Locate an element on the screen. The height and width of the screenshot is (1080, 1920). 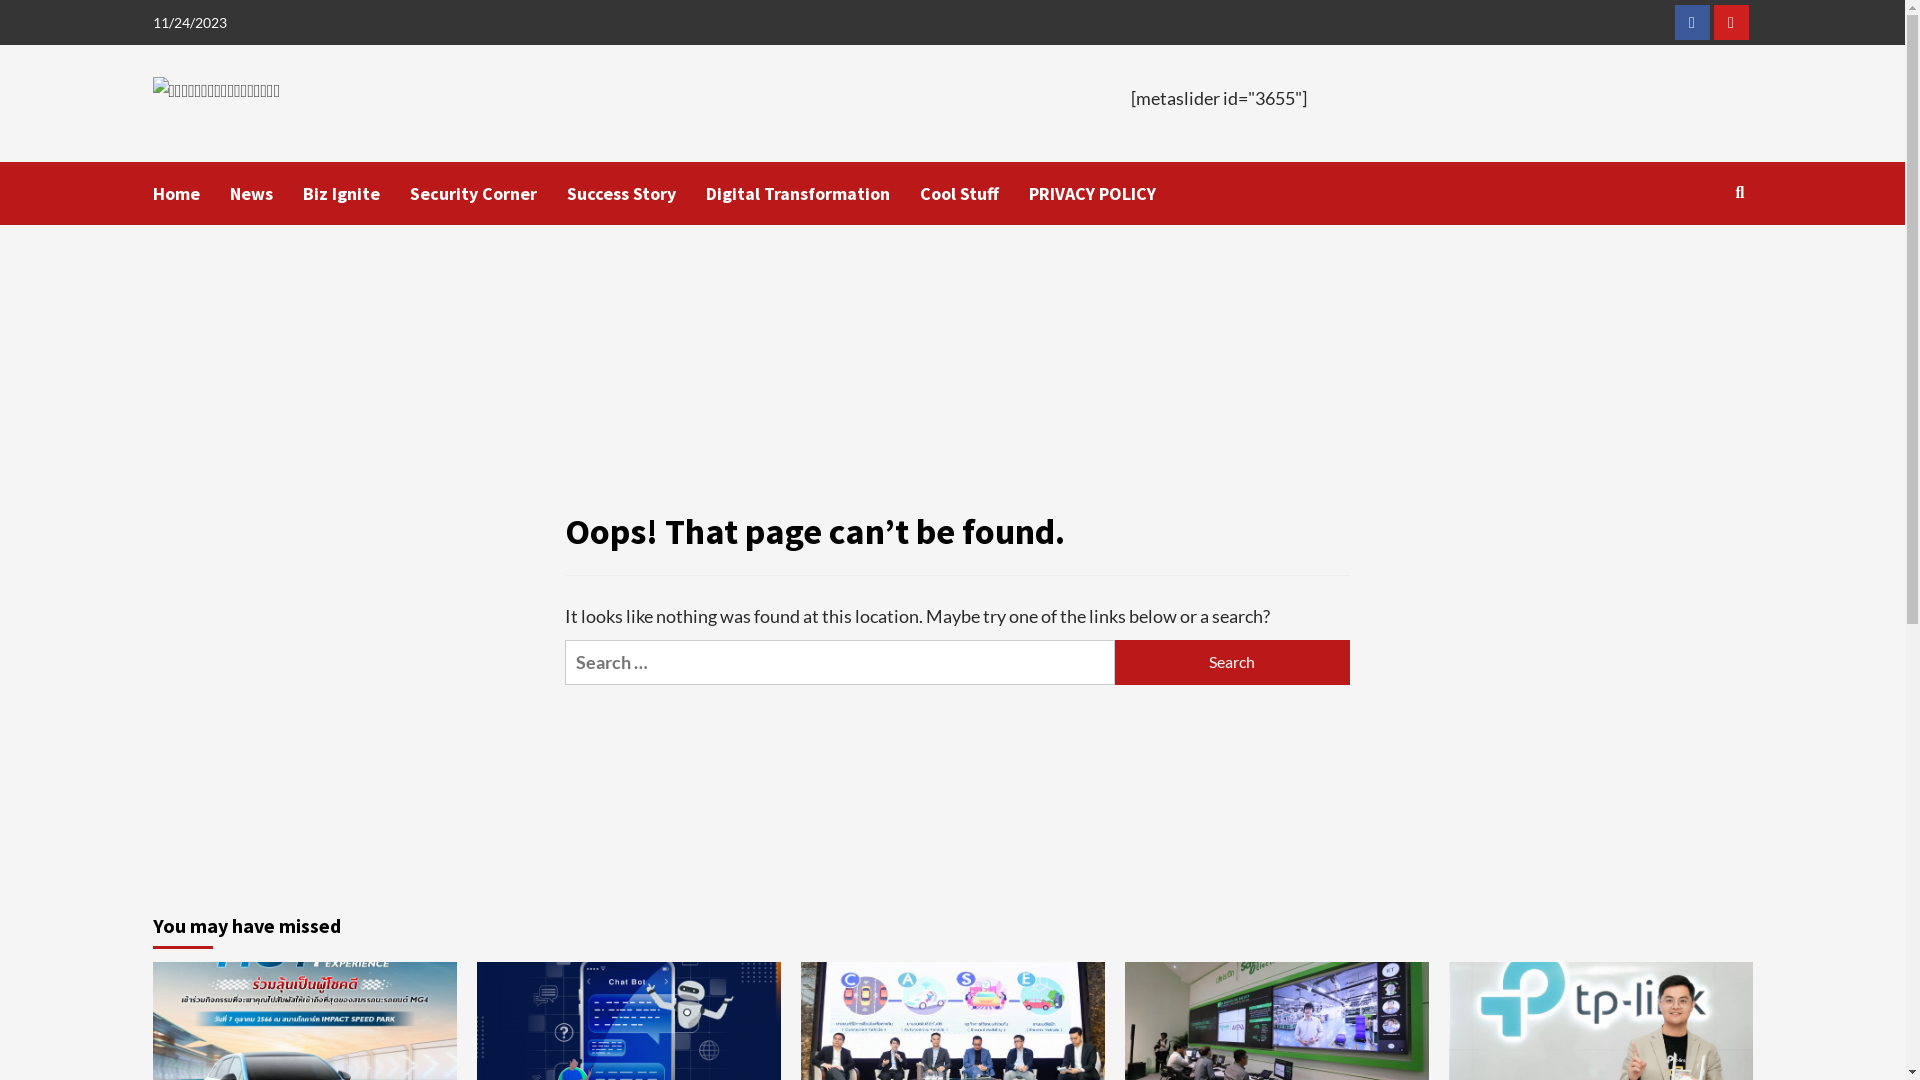
Search is located at coordinates (1740, 192).